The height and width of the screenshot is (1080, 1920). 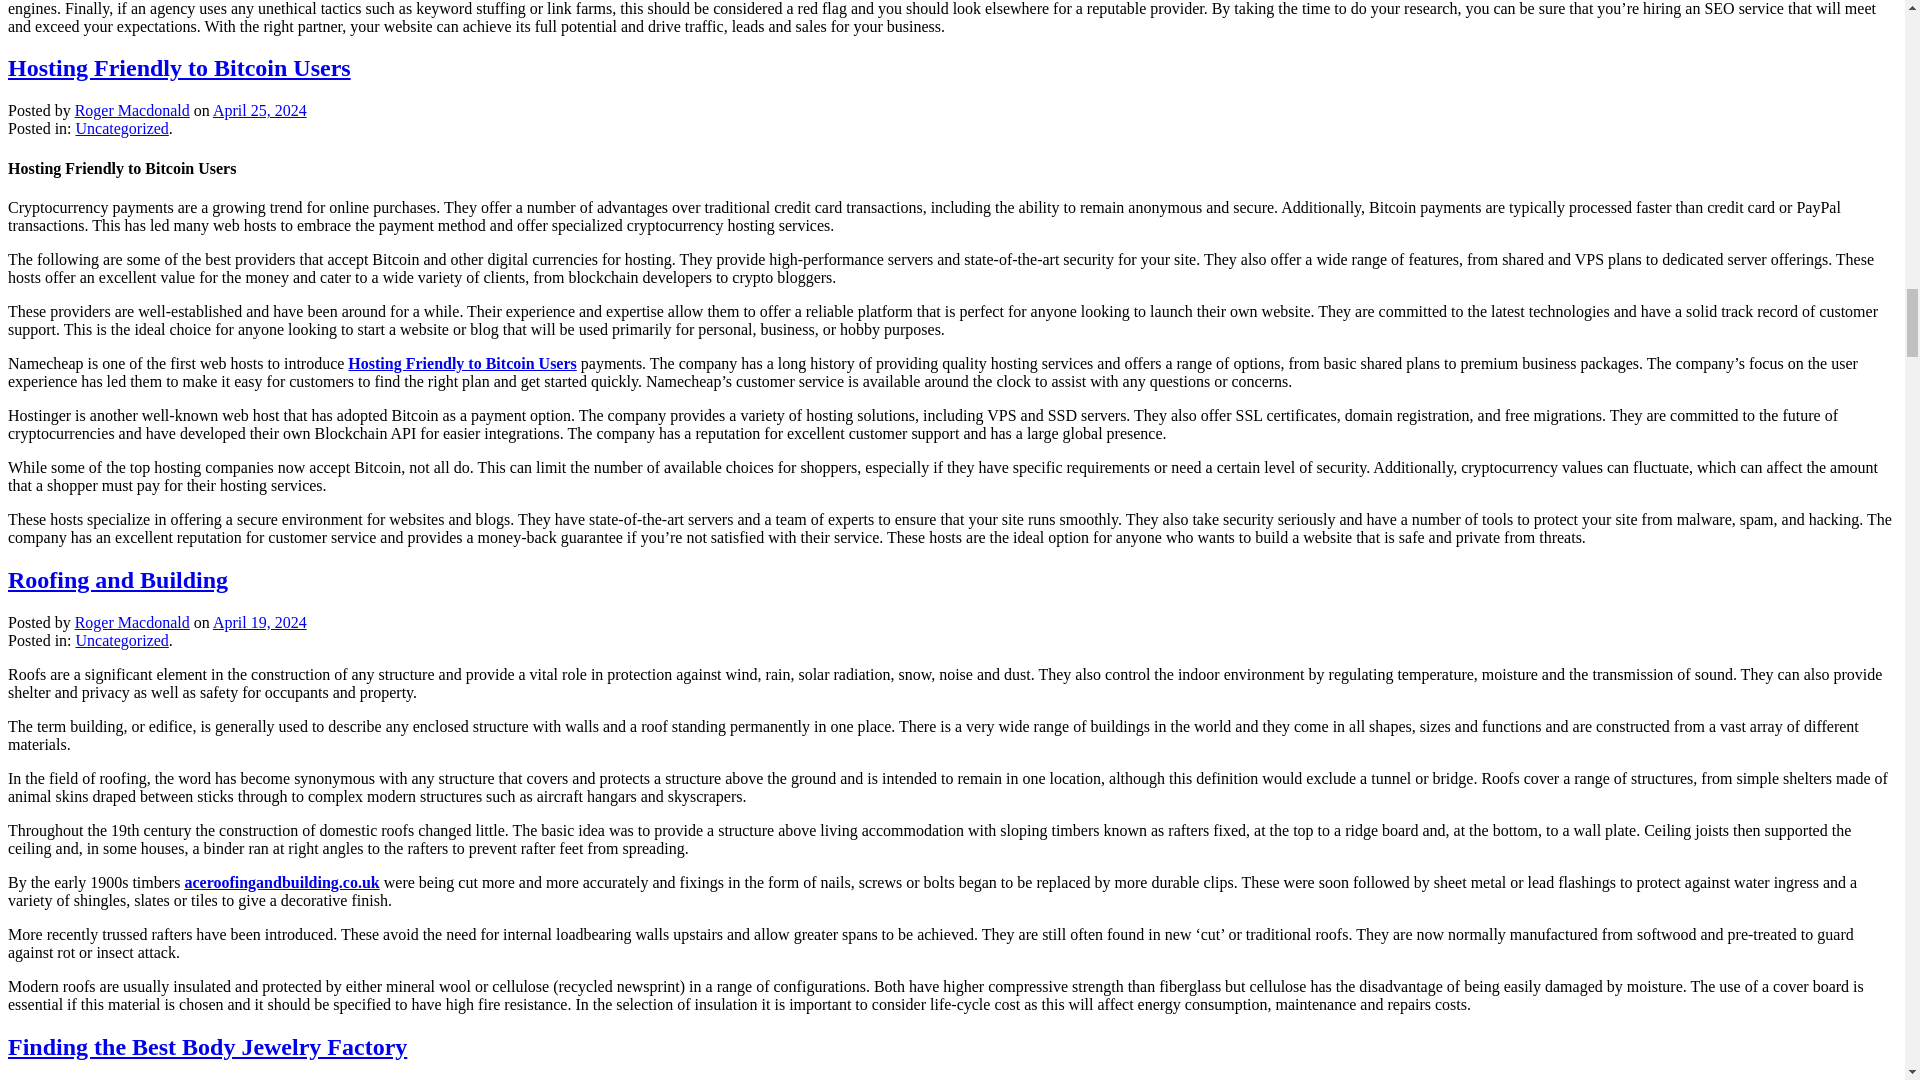 What do you see at coordinates (179, 68) in the screenshot?
I see `Hosting Friendly to Bitcoin Users` at bounding box center [179, 68].